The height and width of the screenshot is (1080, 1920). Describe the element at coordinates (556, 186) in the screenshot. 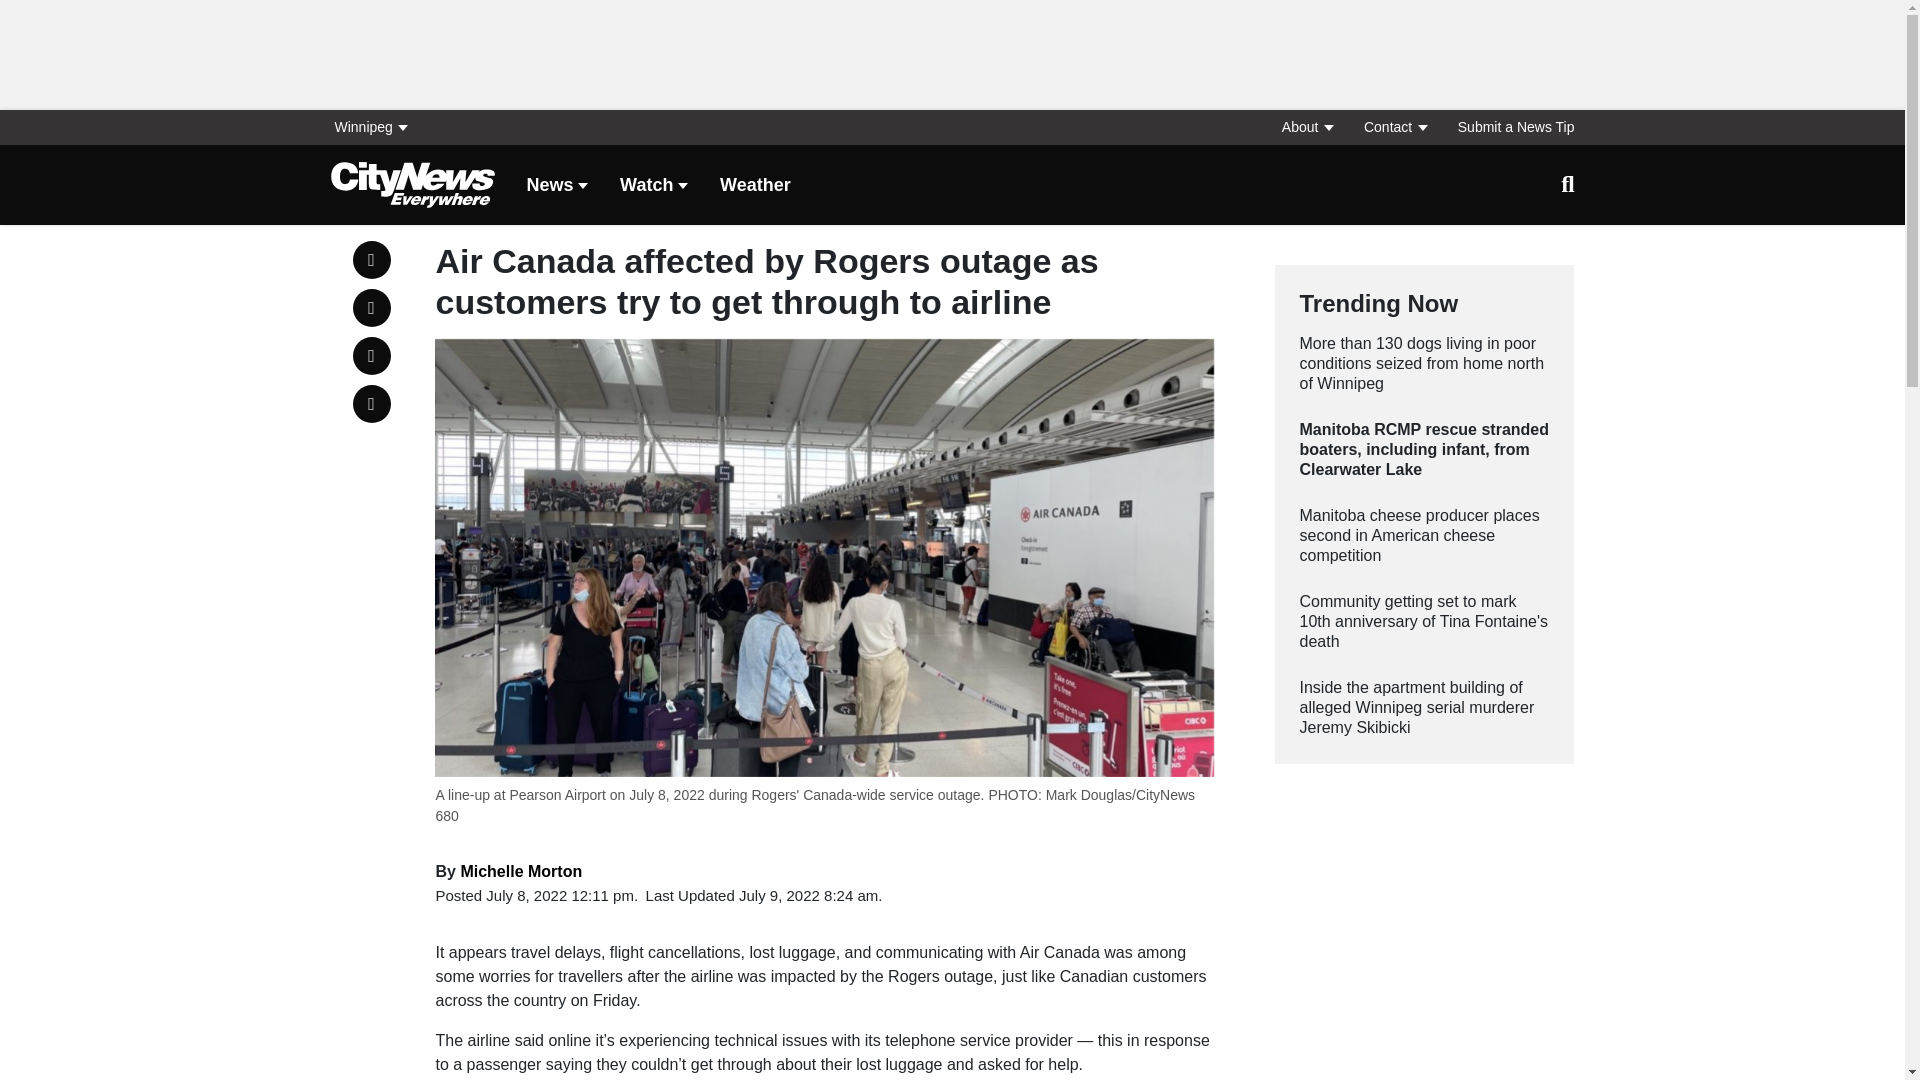

I see `News` at that location.